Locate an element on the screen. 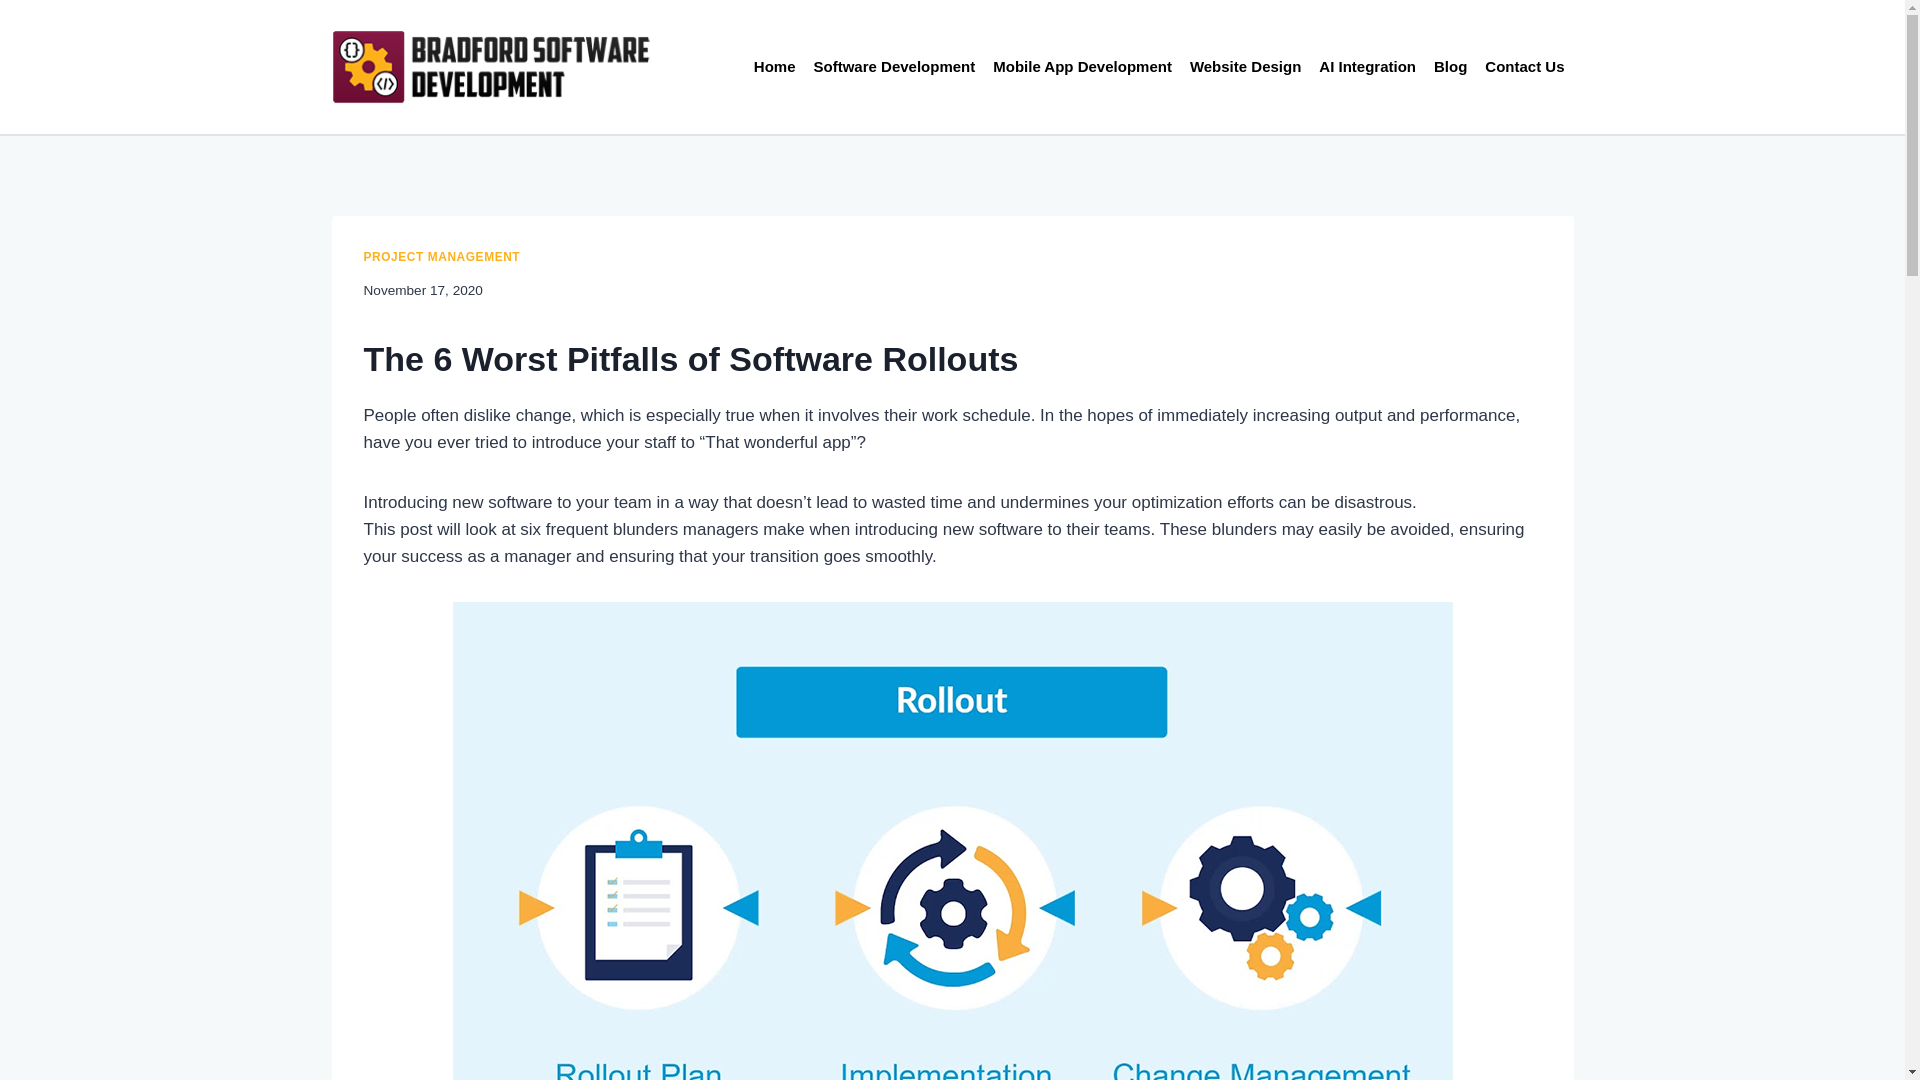 This screenshot has height=1080, width=1920. Mobile App Development is located at coordinates (1082, 66).